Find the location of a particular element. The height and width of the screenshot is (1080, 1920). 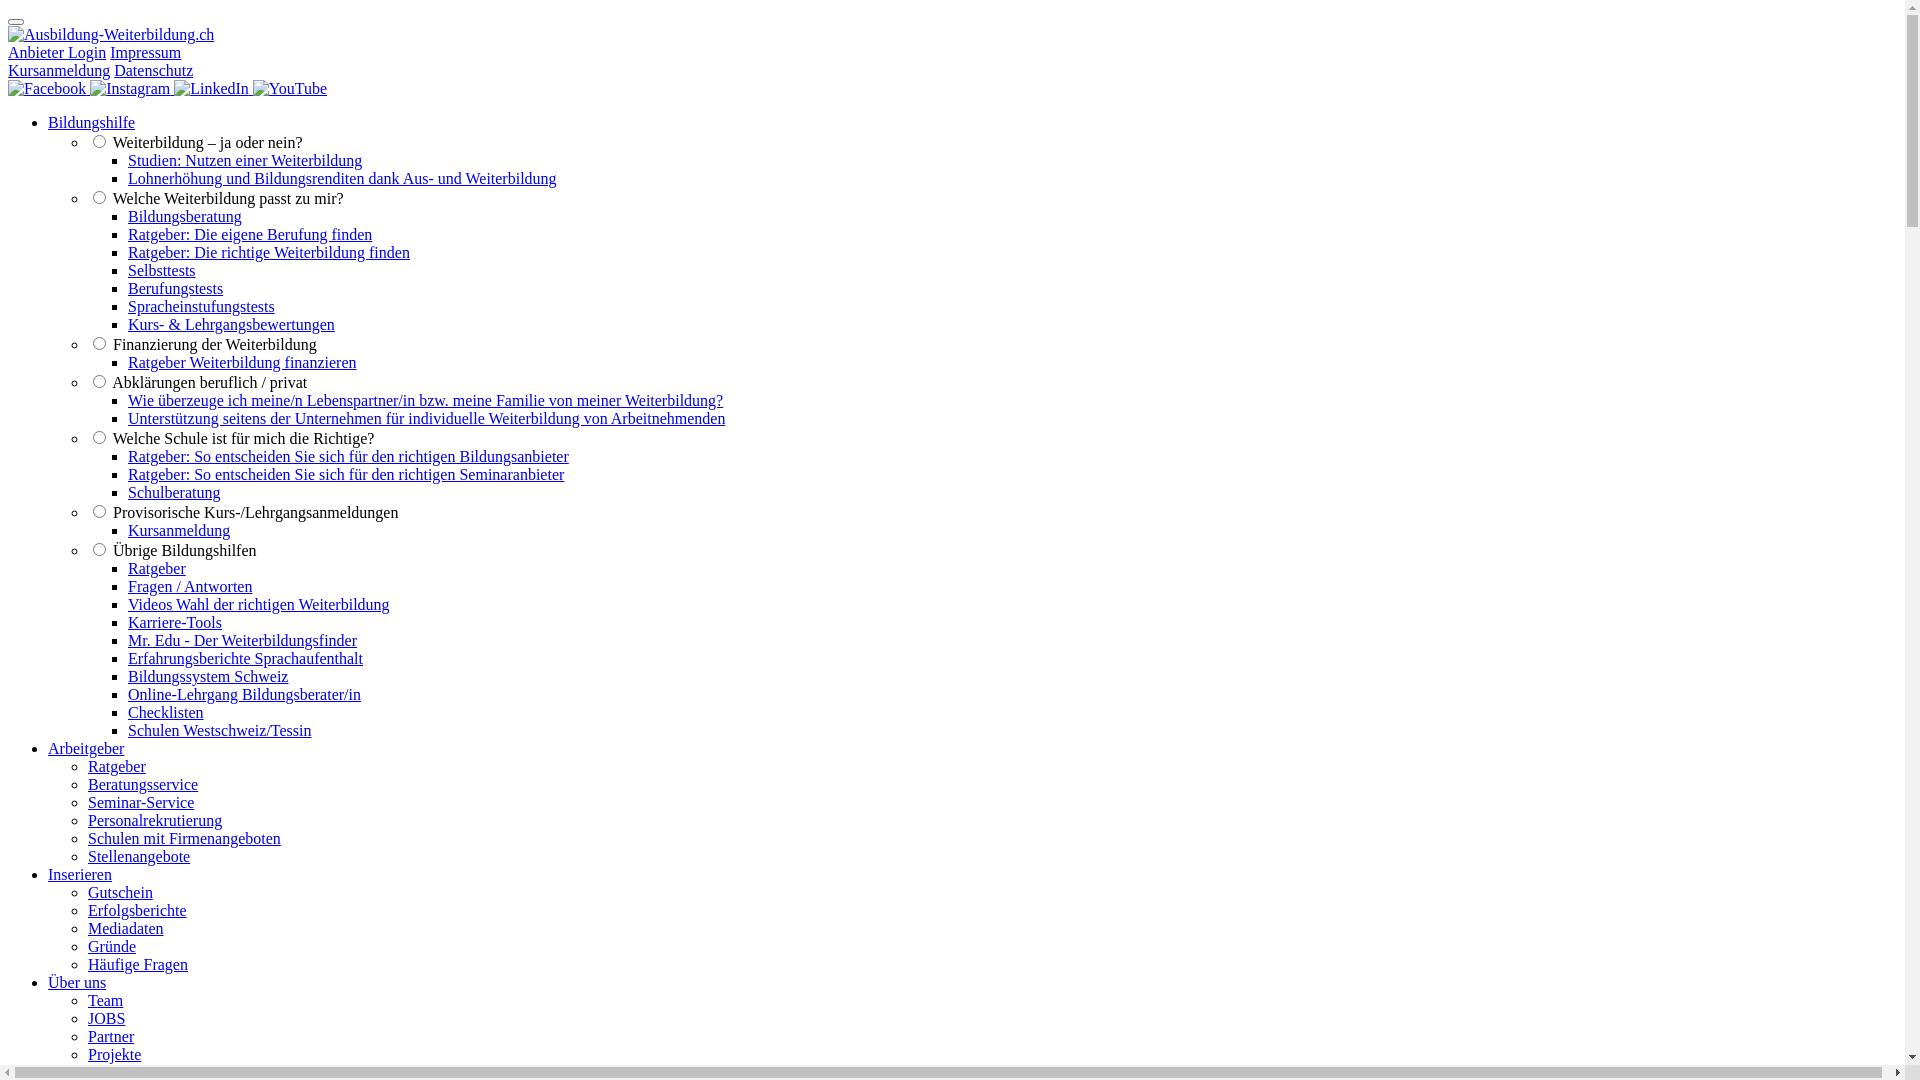

Beratungsservice is located at coordinates (143, 784).